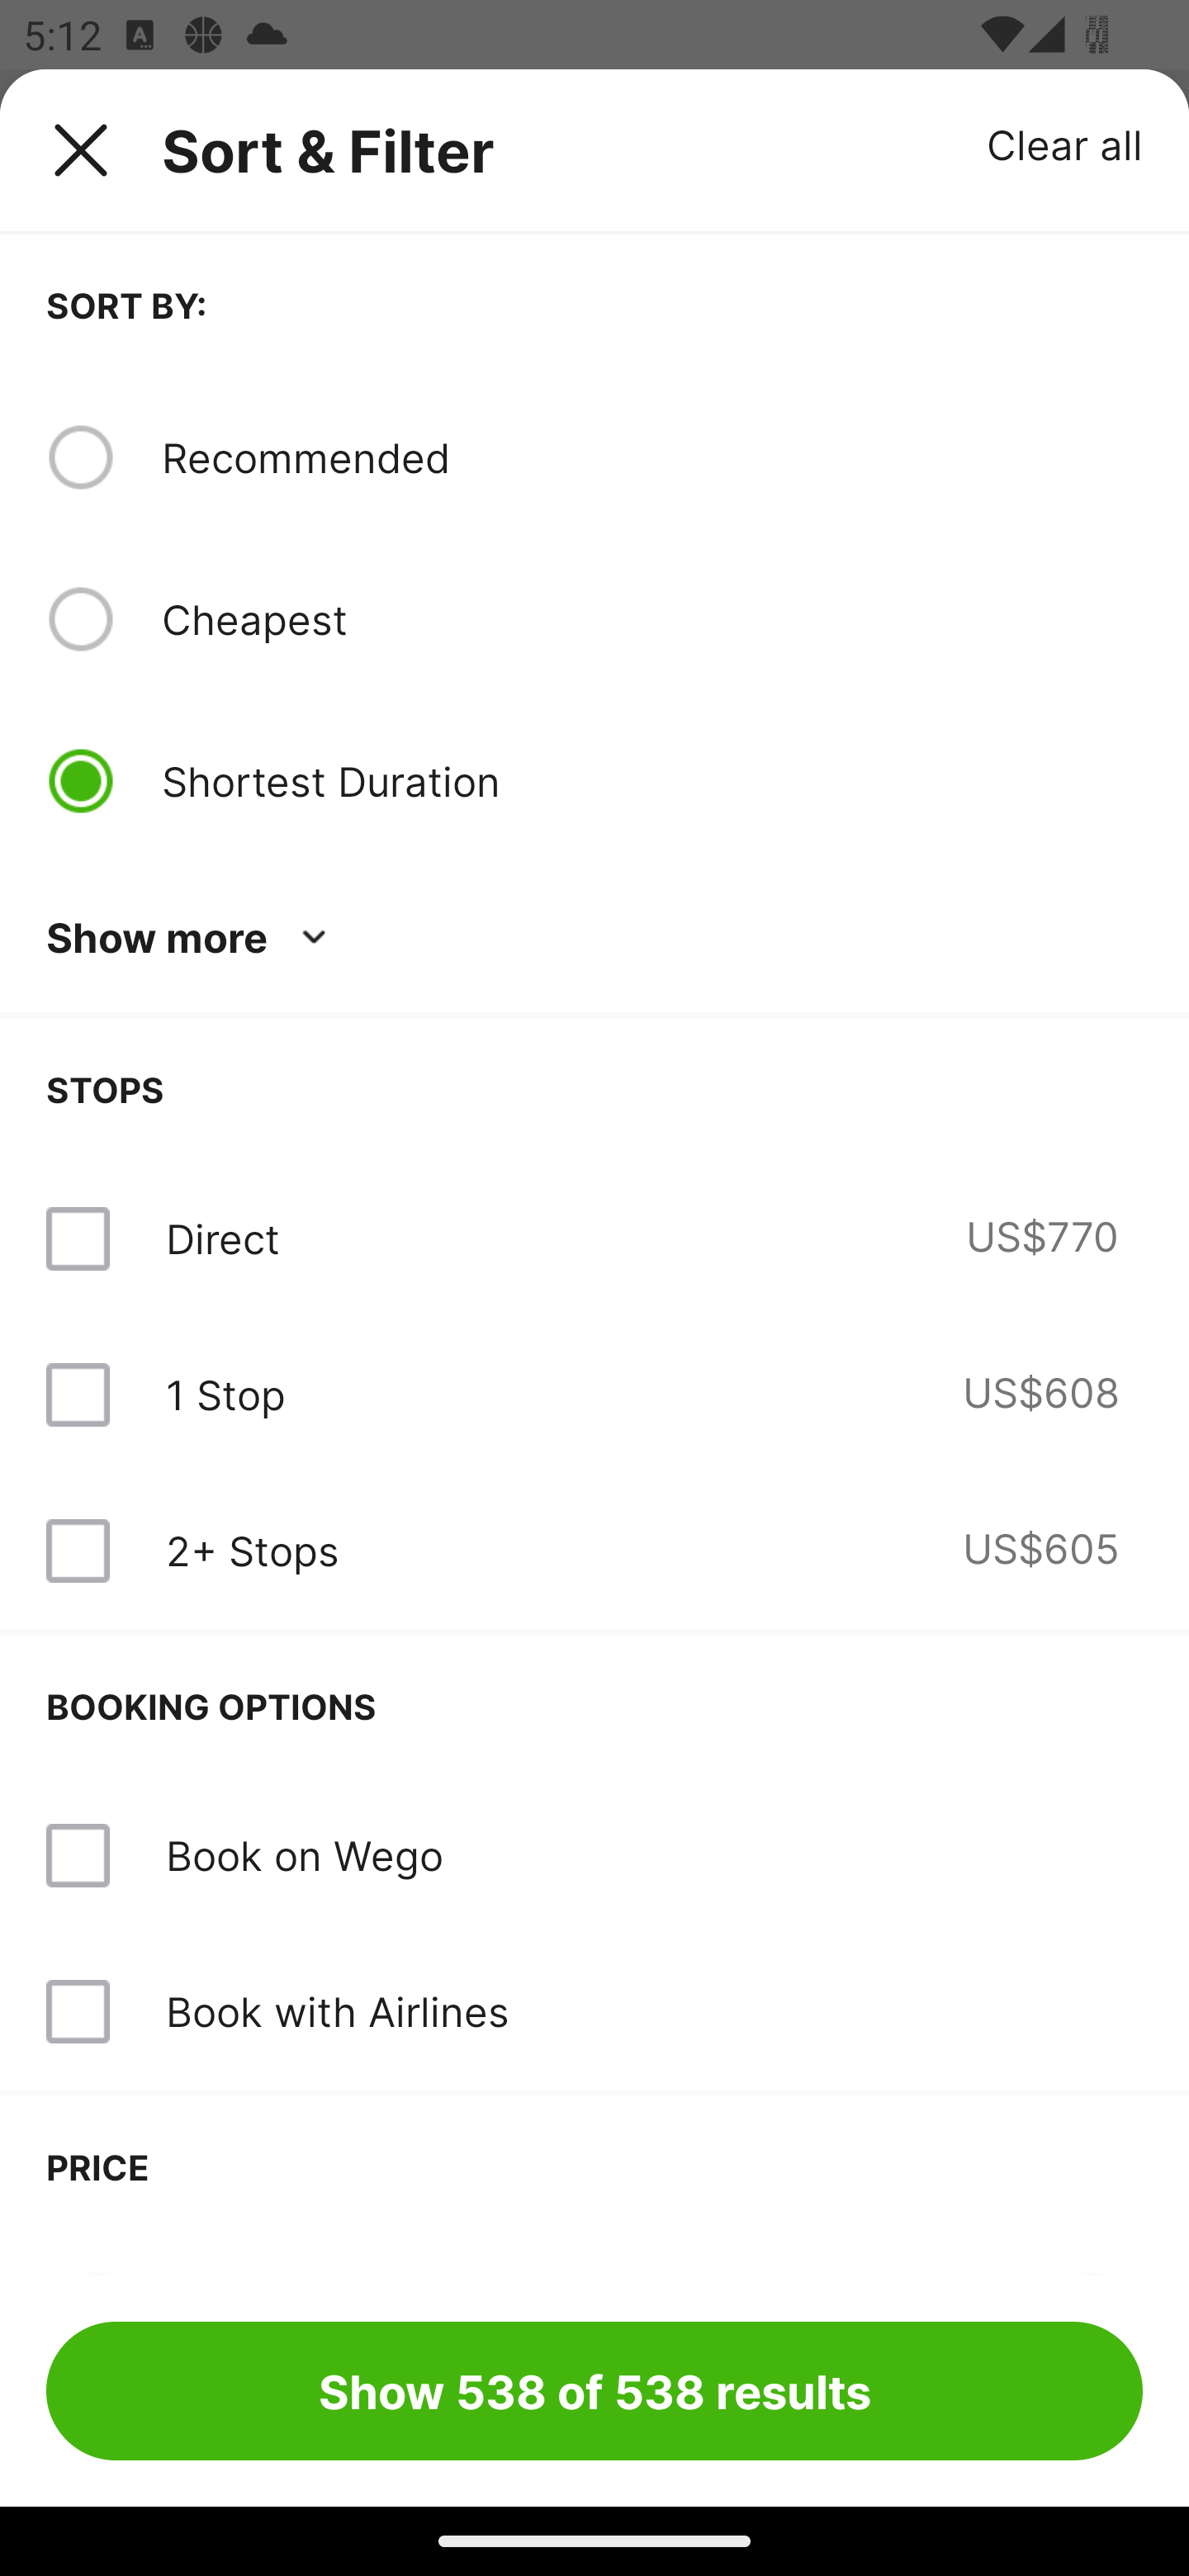 The height and width of the screenshot is (2576, 1189). I want to click on Book with Airlines, so click(337, 2011).